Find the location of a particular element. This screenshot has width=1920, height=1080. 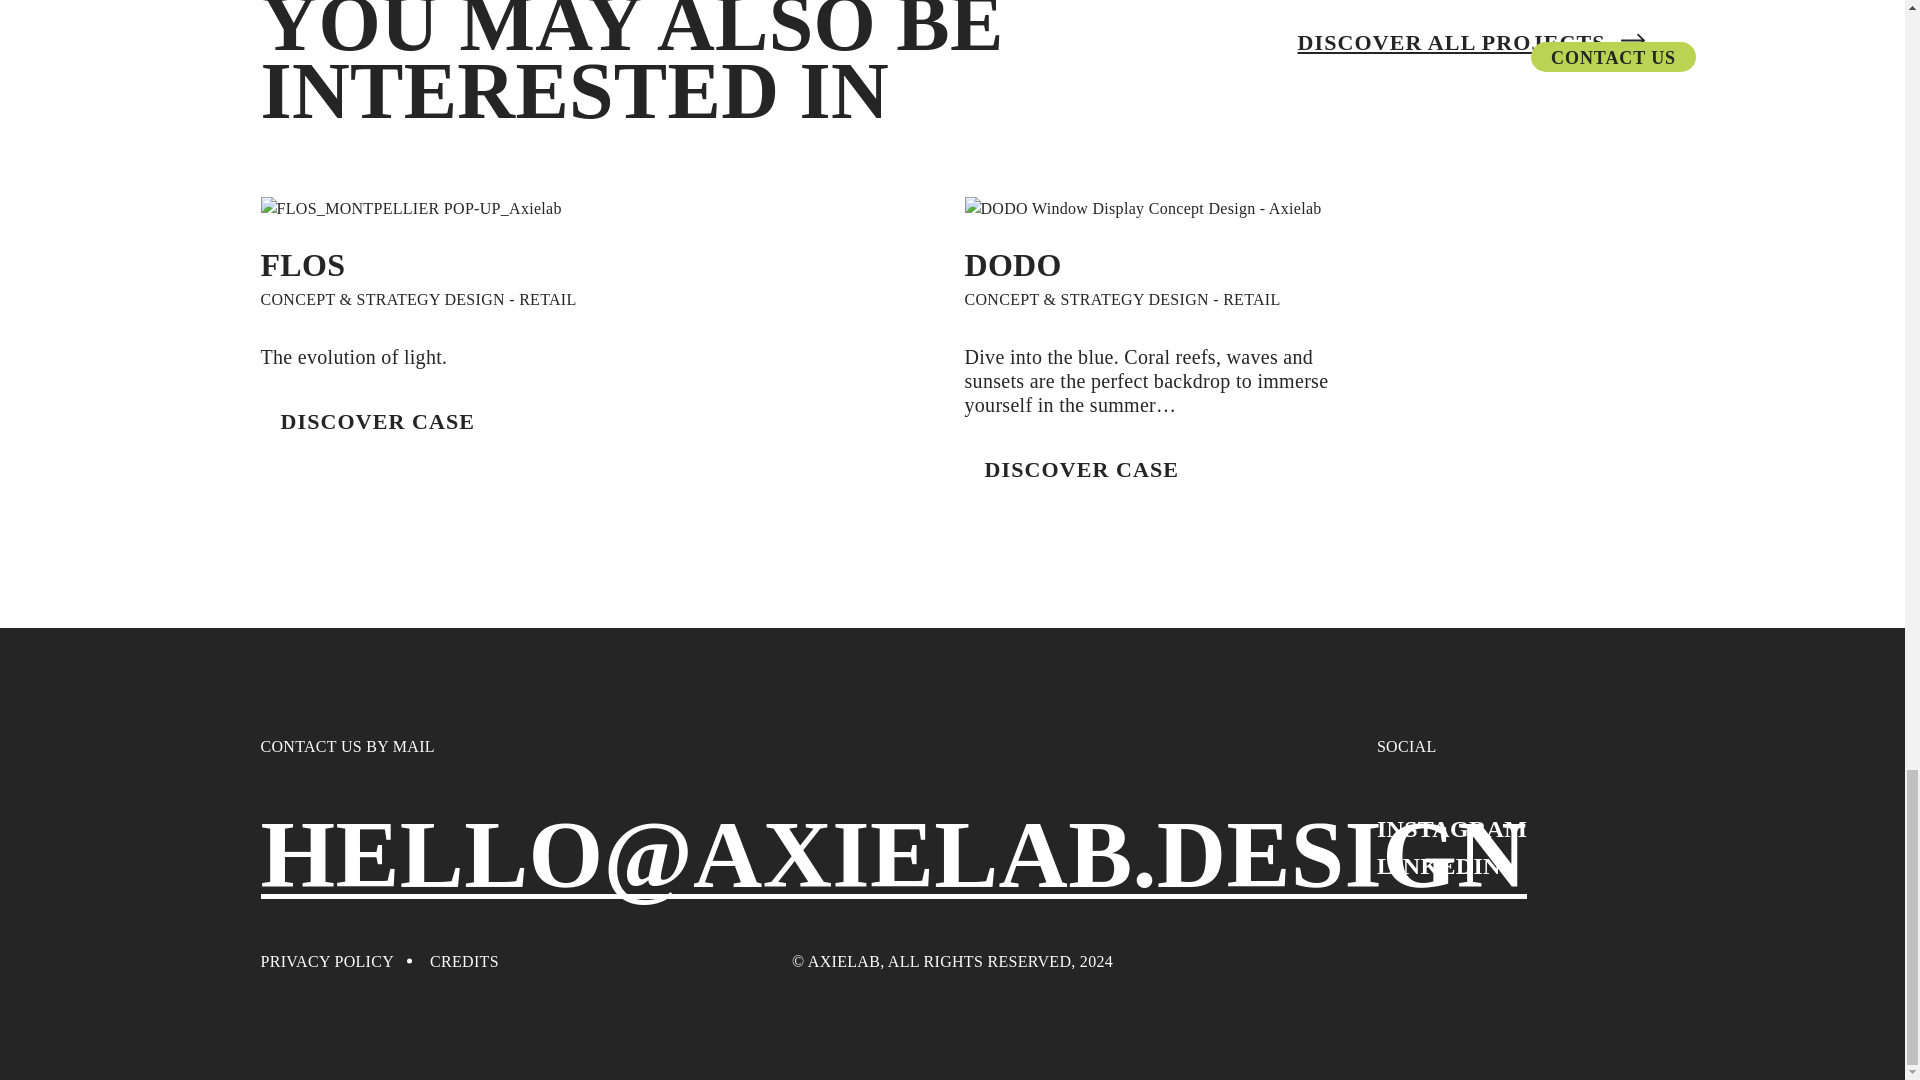

LINKEDIN is located at coordinates (1438, 866).